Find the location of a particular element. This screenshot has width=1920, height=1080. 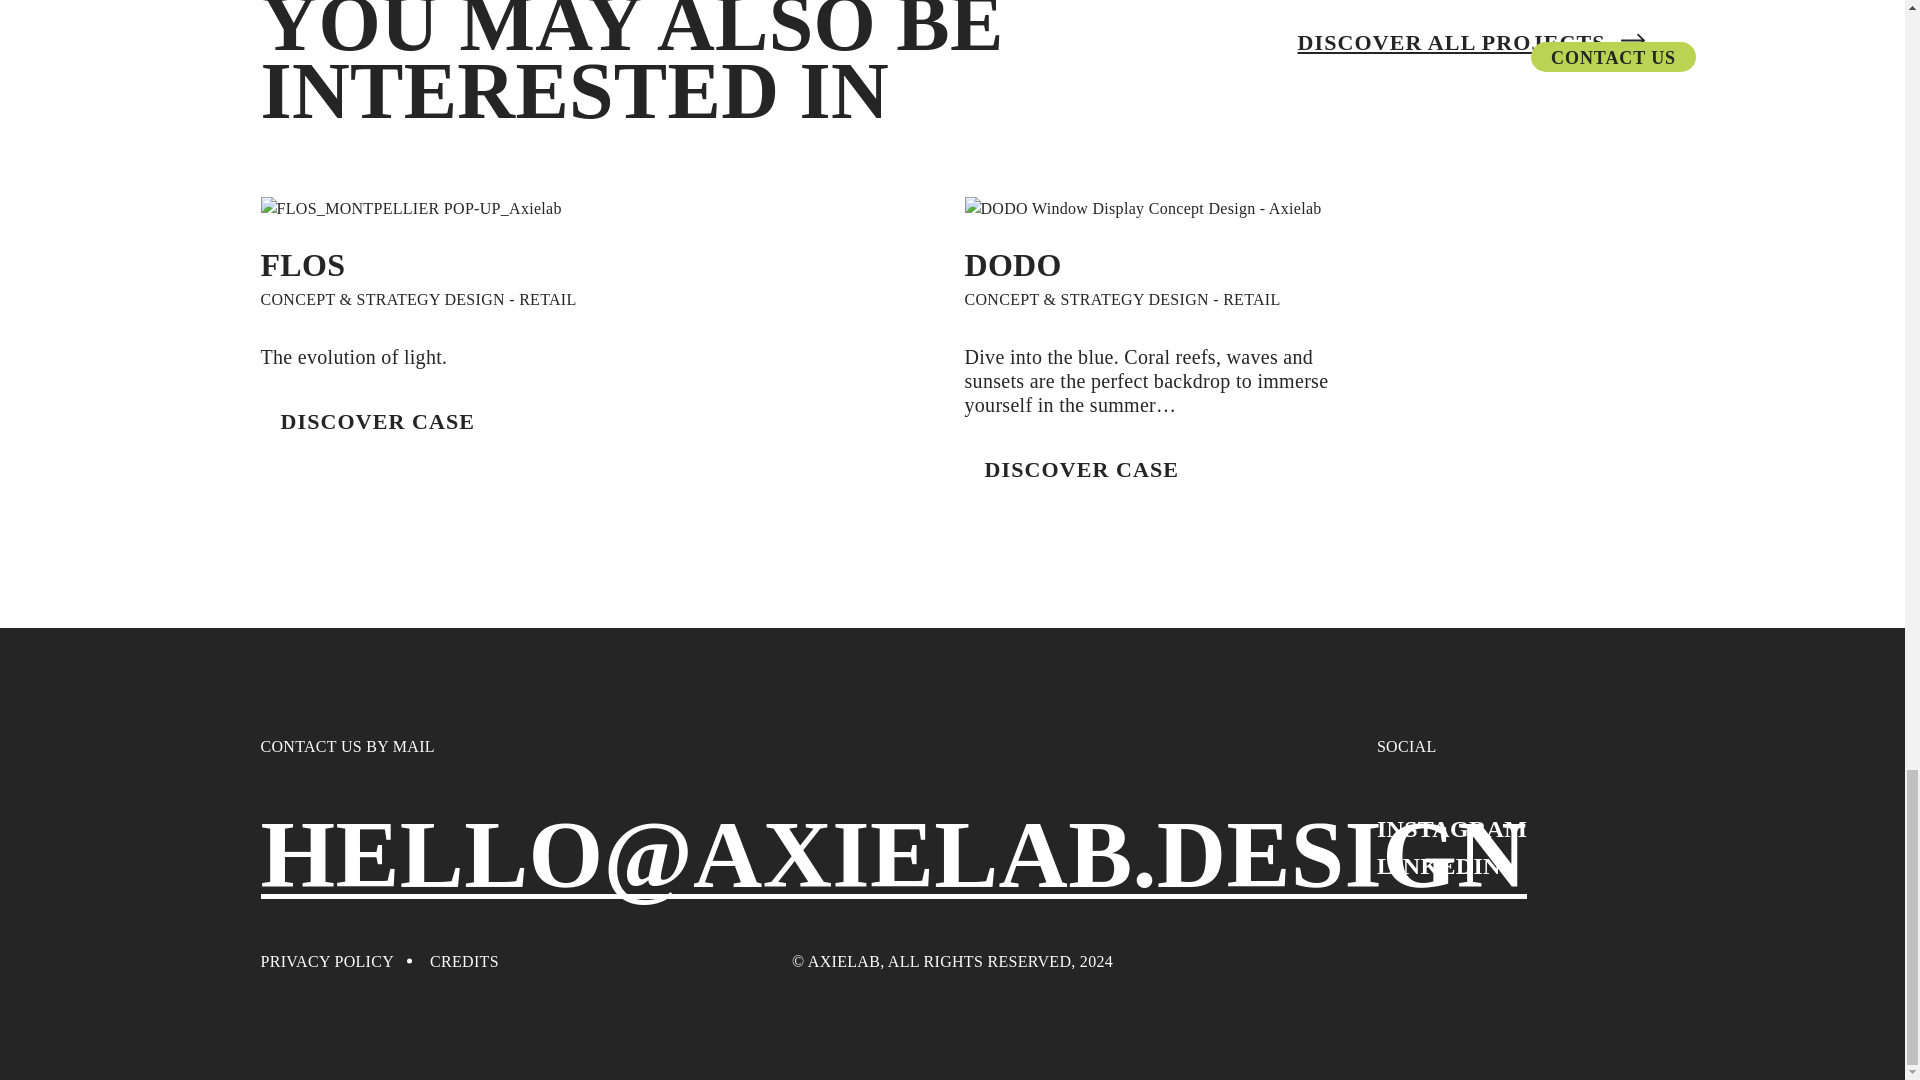

LINKEDIN is located at coordinates (1438, 866).